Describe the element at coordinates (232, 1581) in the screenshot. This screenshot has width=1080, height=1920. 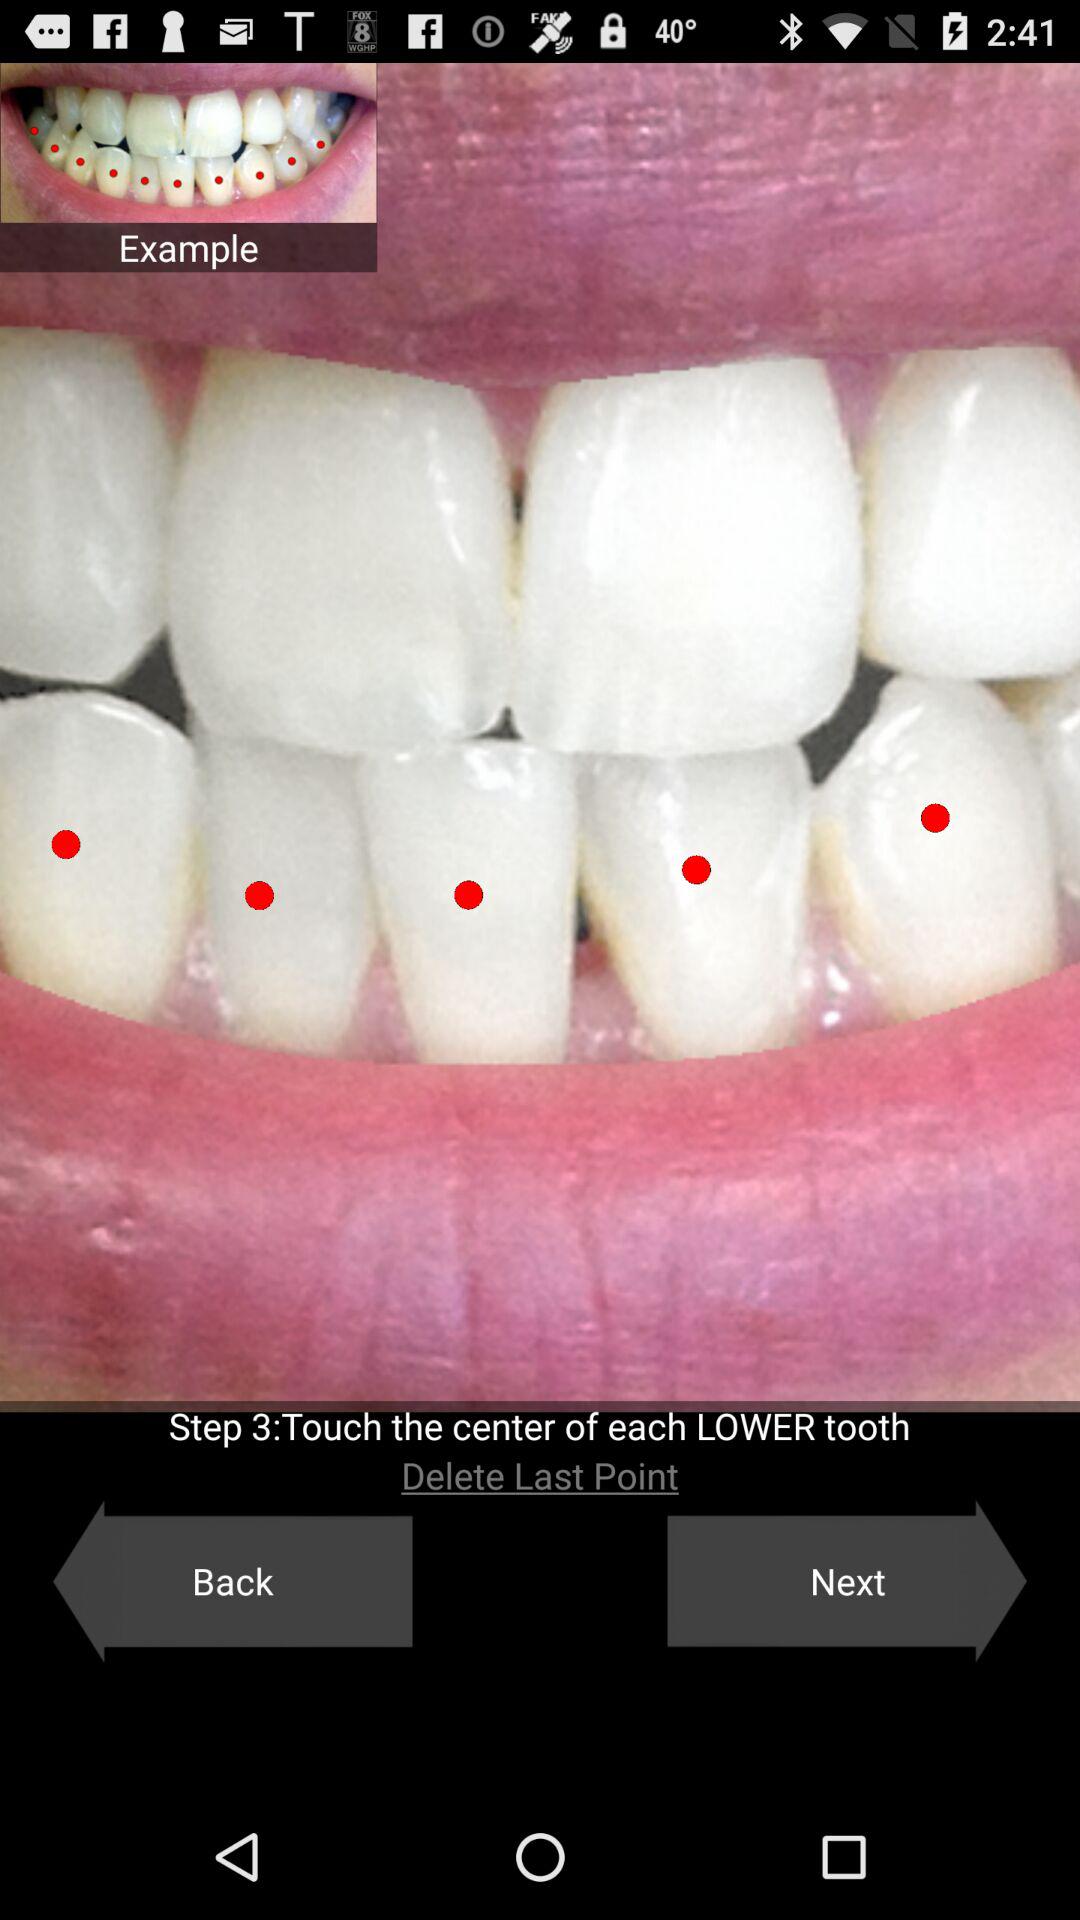
I see `turn on the icon at the bottom left corner` at that location.